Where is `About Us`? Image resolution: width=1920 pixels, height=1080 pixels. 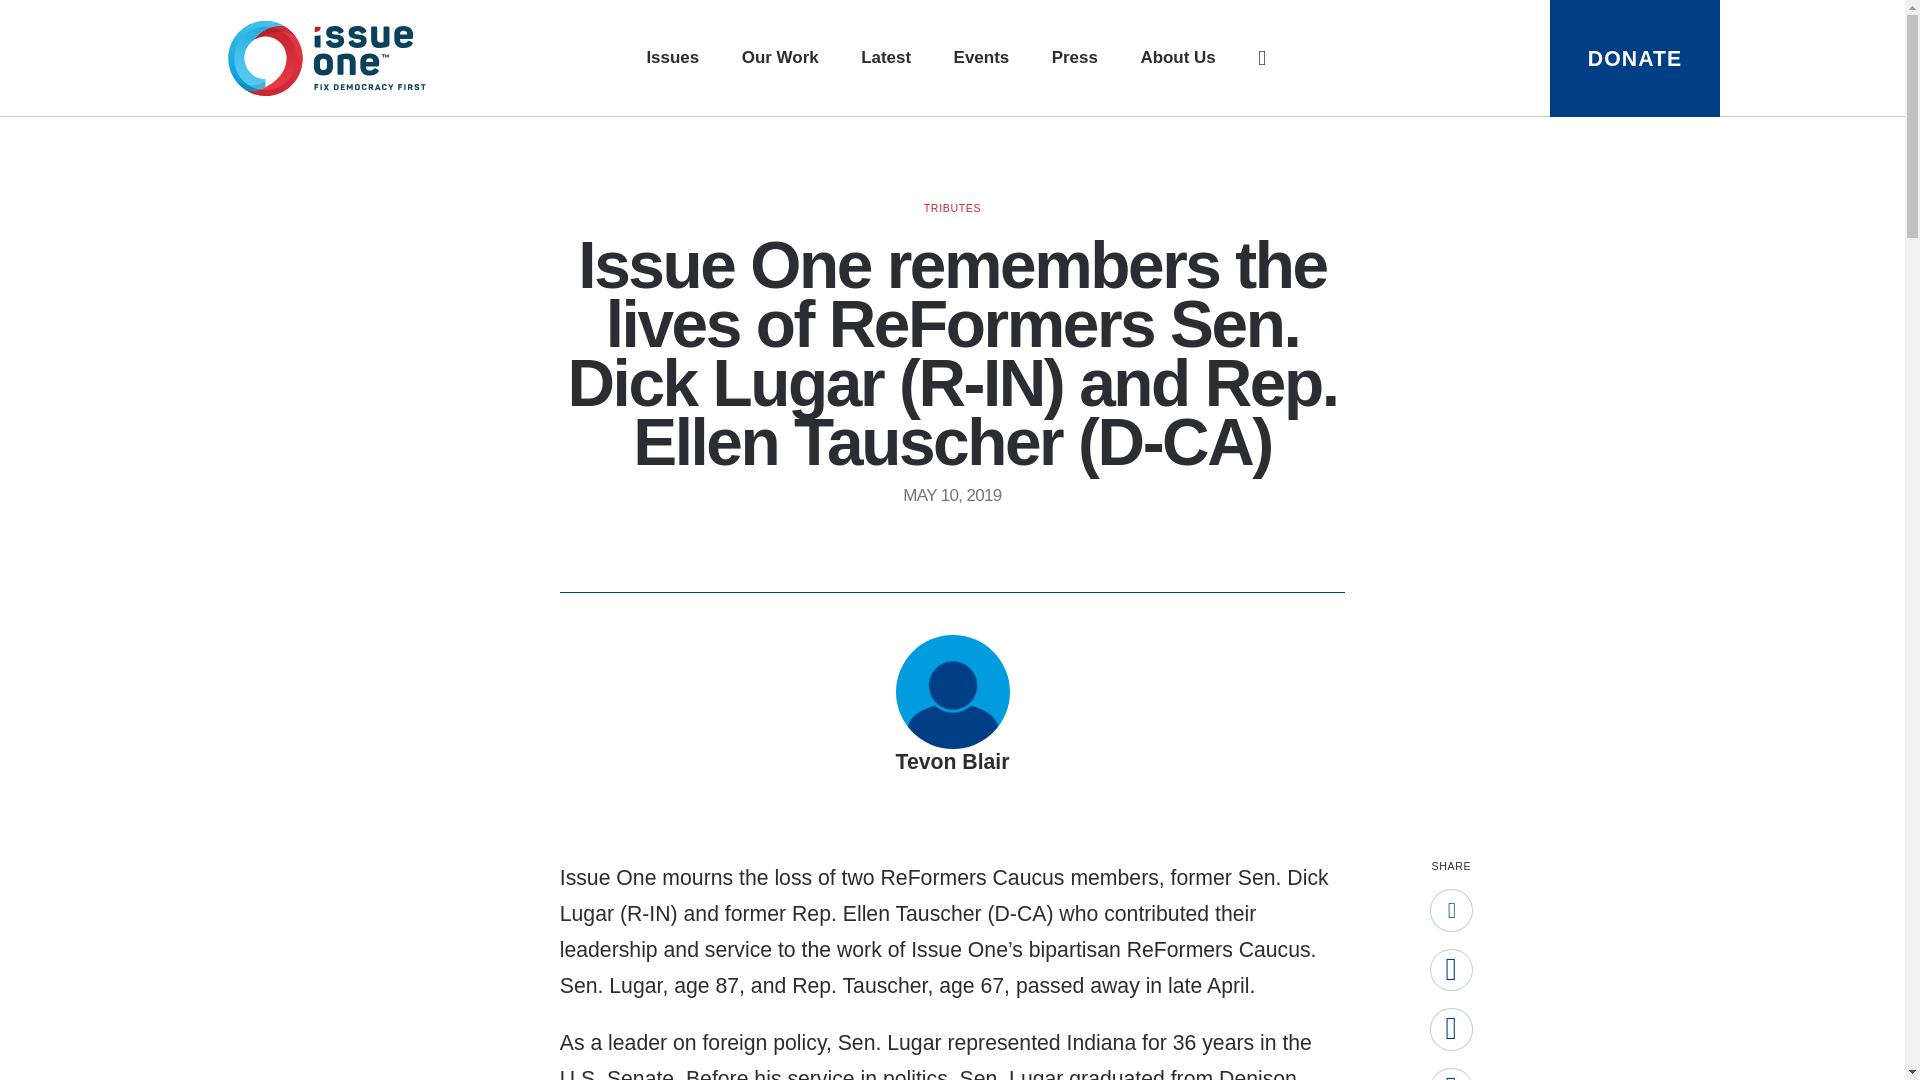 About Us is located at coordinates (1178, 58).